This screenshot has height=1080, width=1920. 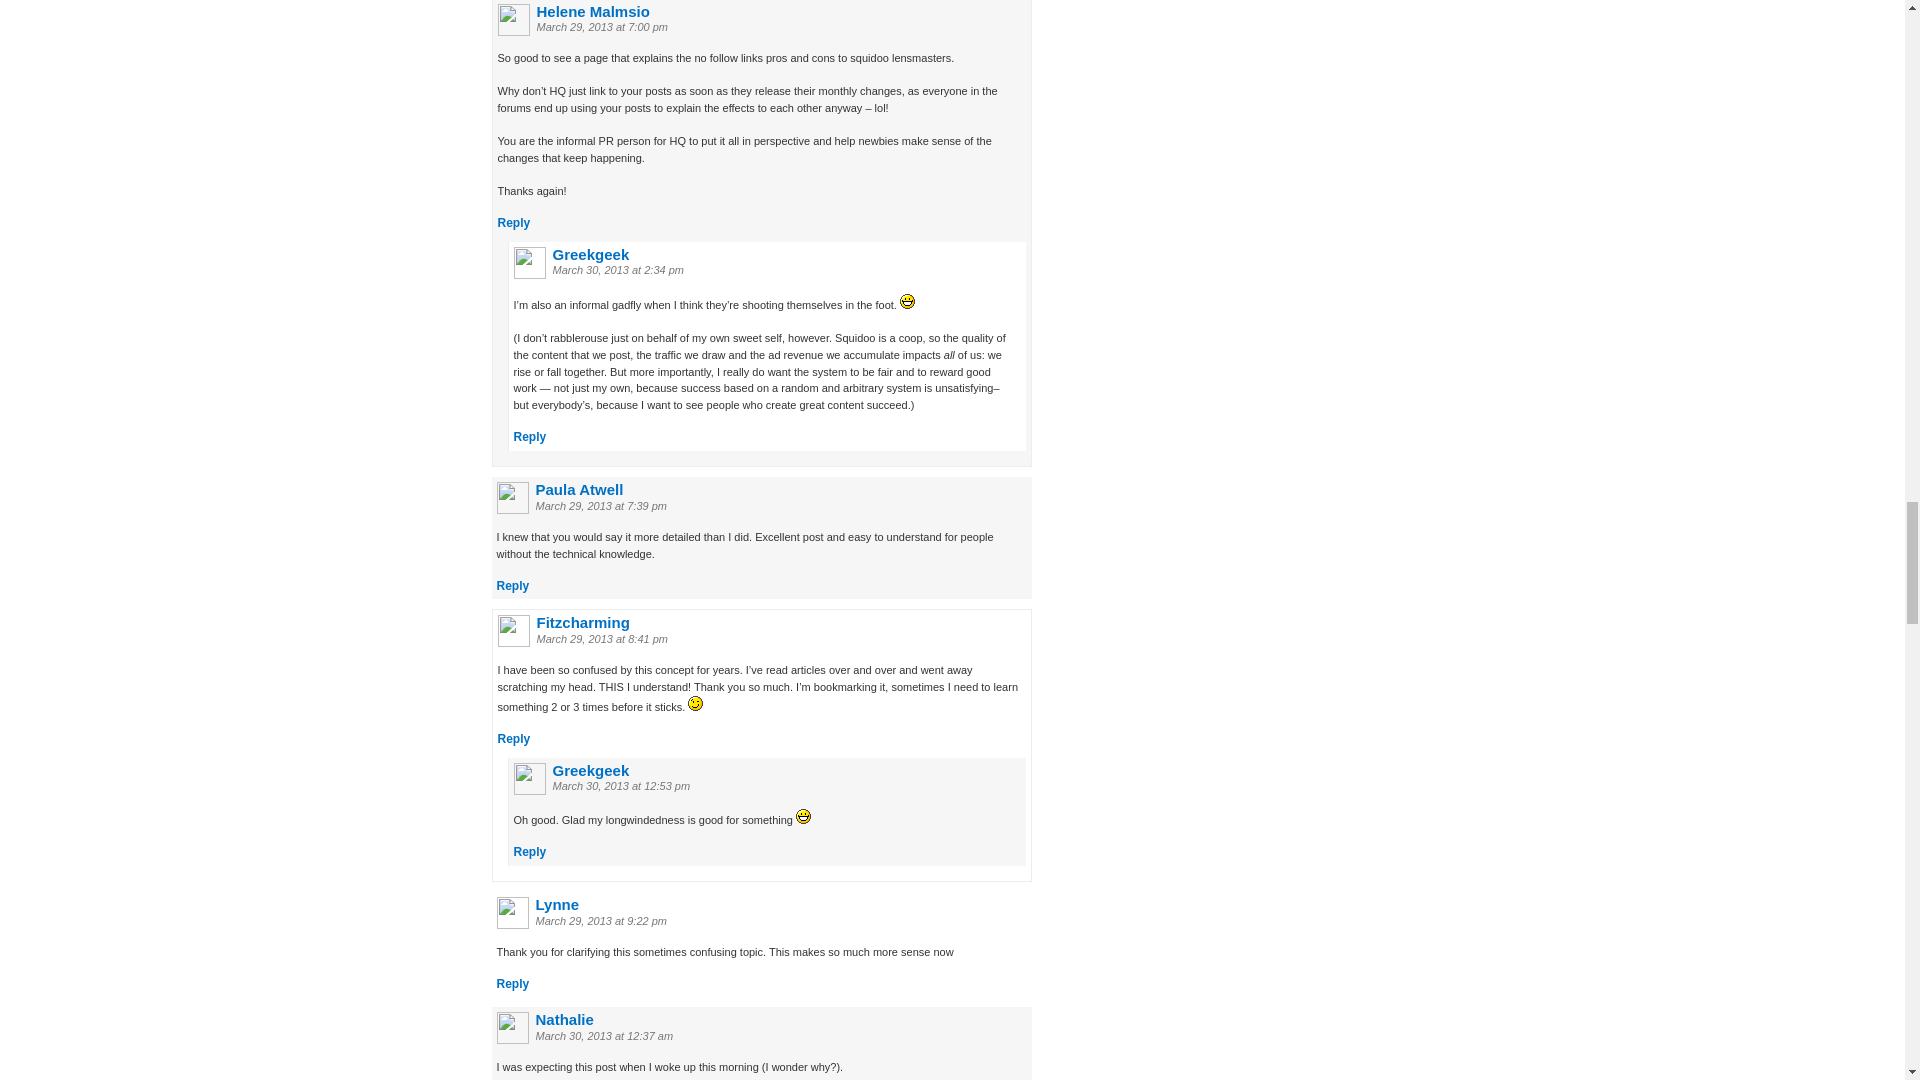 I want to click on Reply, so click(x=514, y=739).